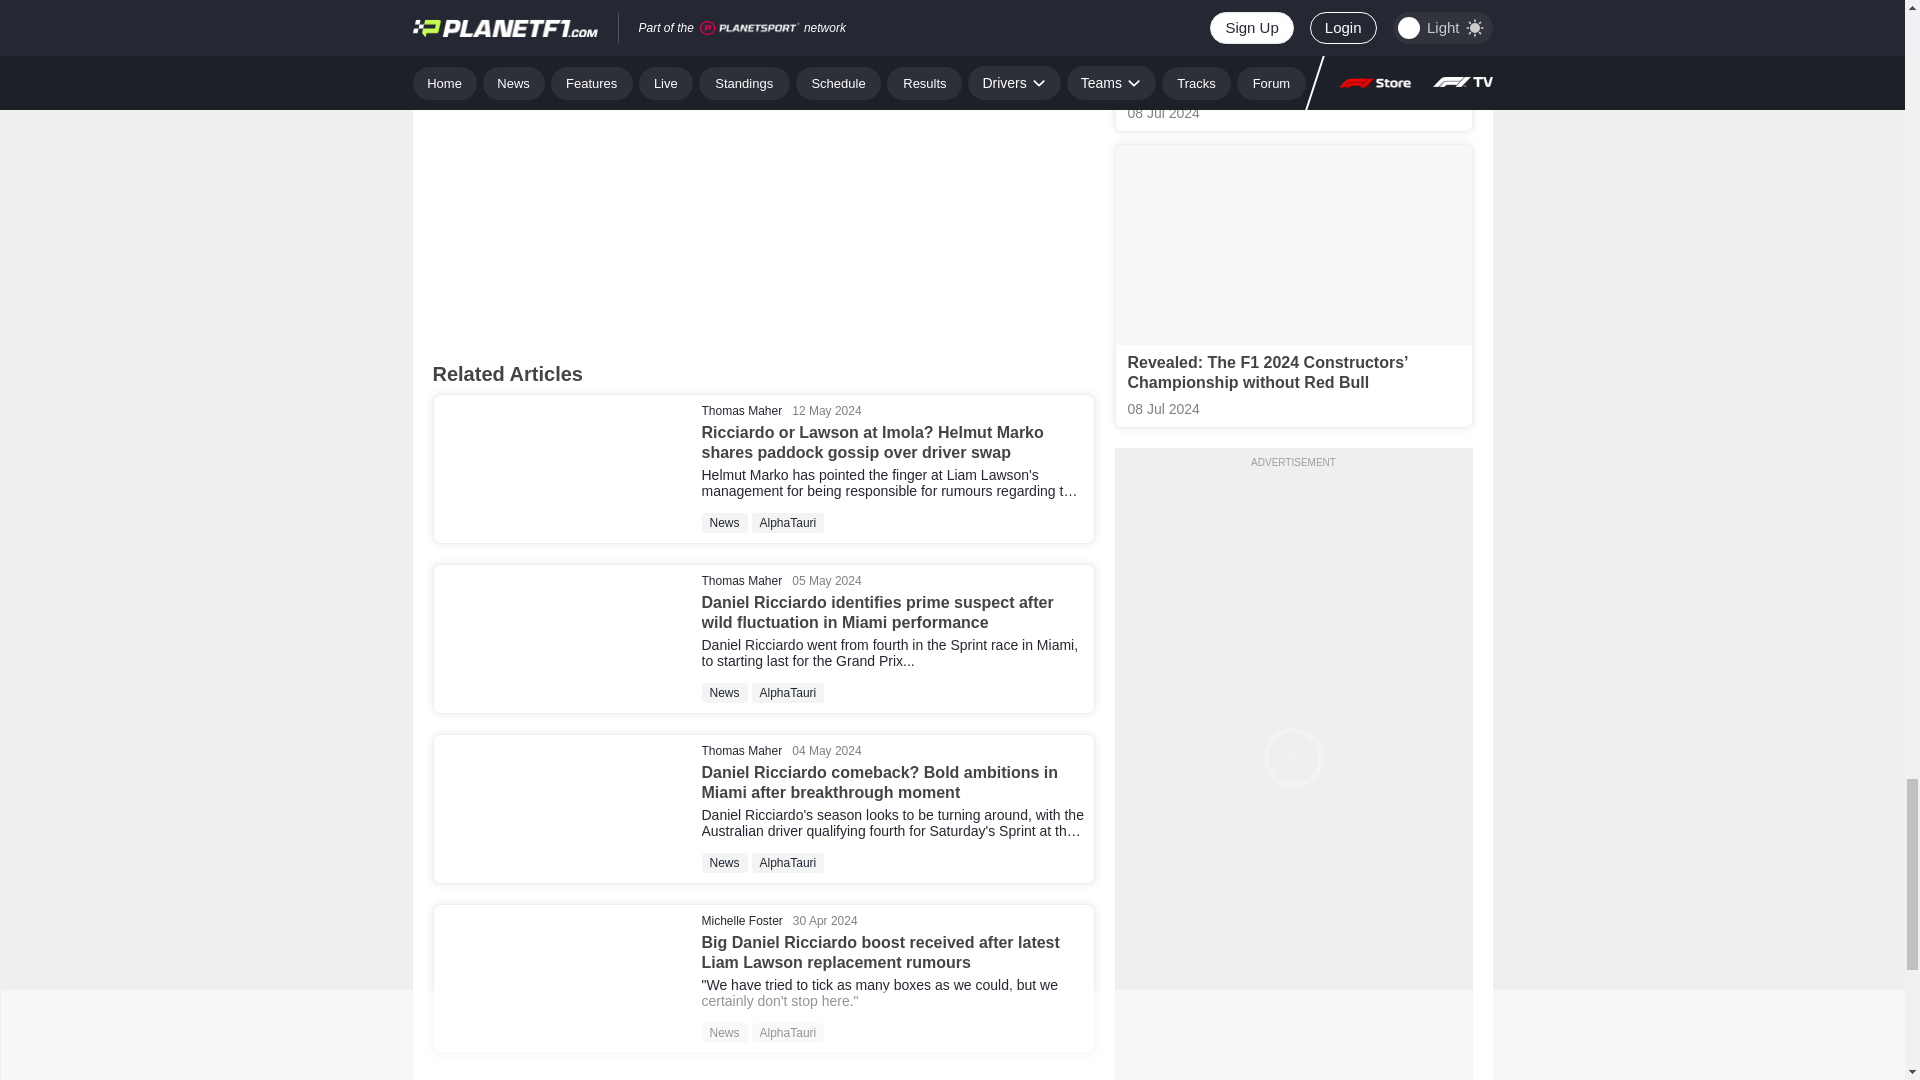  Describe the element at coordinates (763, 184) in the screenshot. I see `Vuukle Comments Widget` at that location.